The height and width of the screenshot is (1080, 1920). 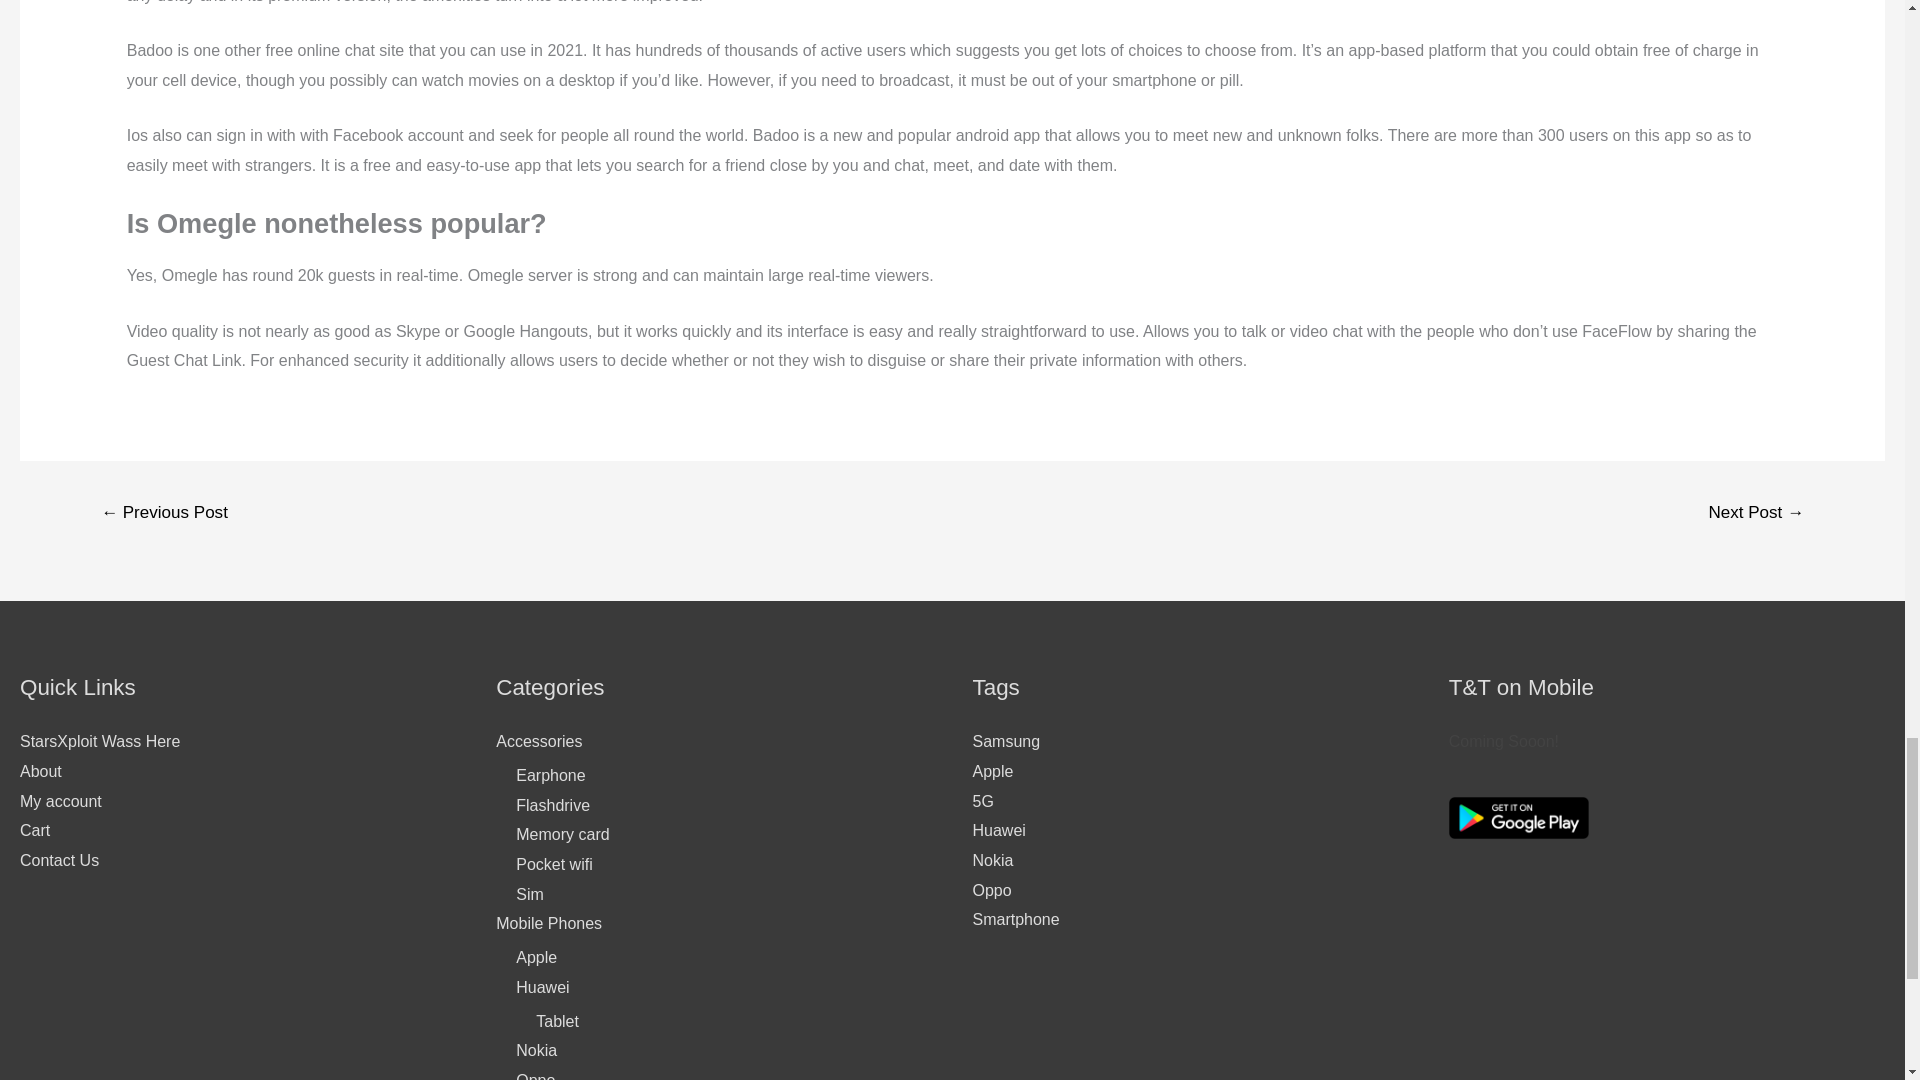 I want to click on Contact Us, so click(x=59, y=860).